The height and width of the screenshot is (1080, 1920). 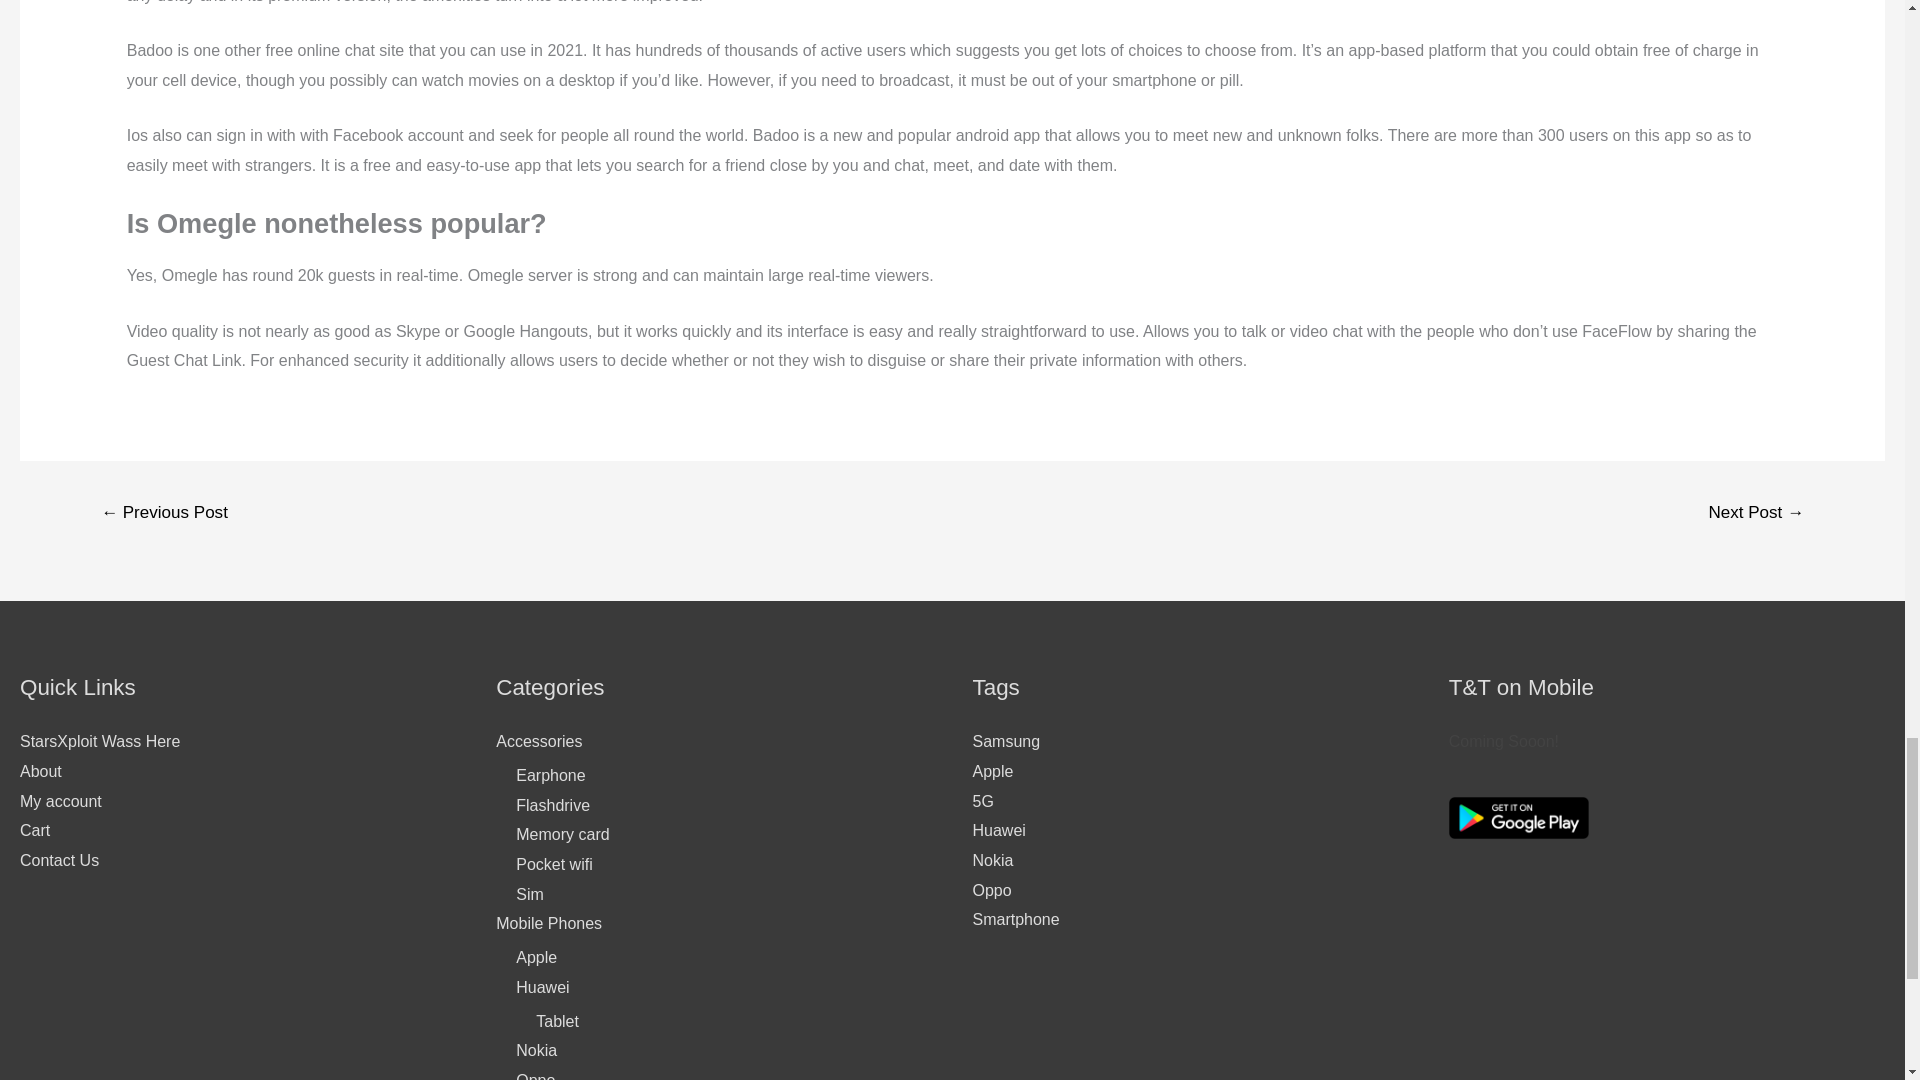 I want to click on Contact Us, so click(x=59, y=860).